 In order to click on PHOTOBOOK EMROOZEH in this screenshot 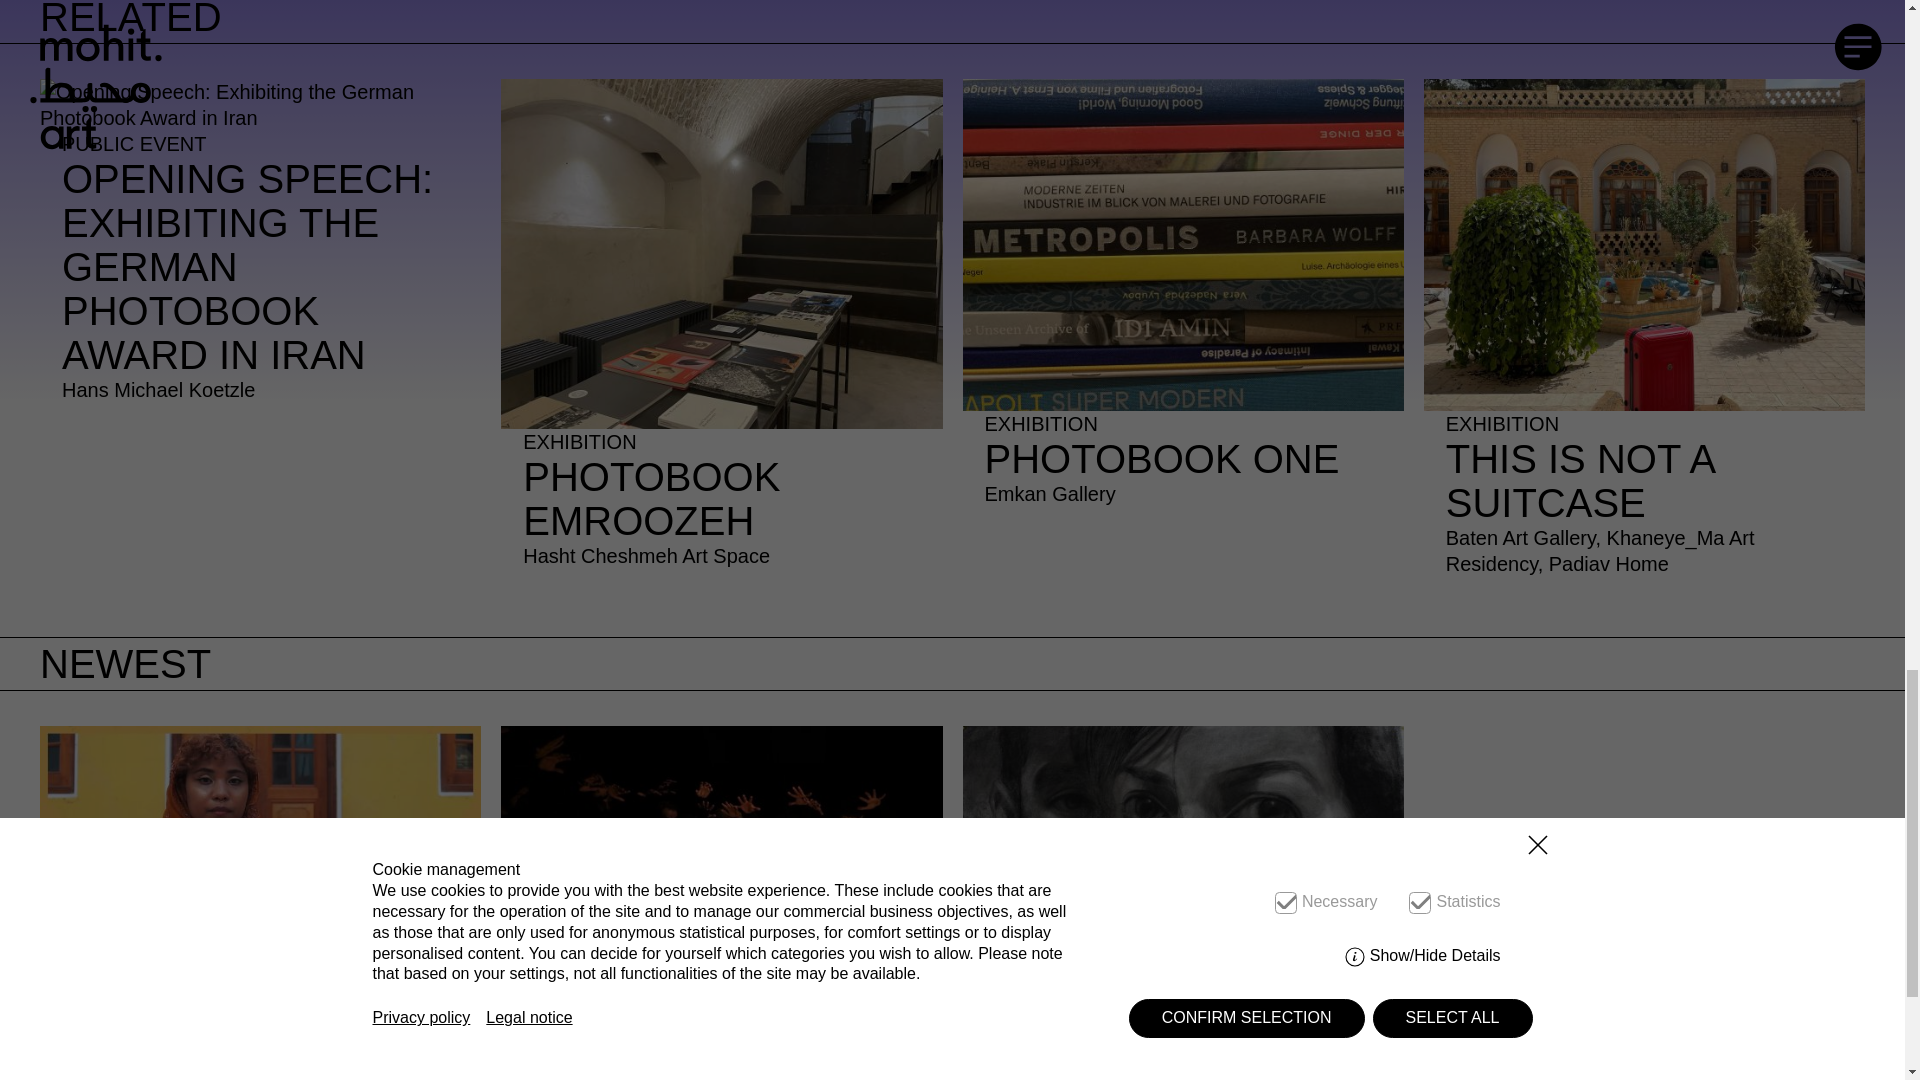, I will do `click(1182, 300)`.